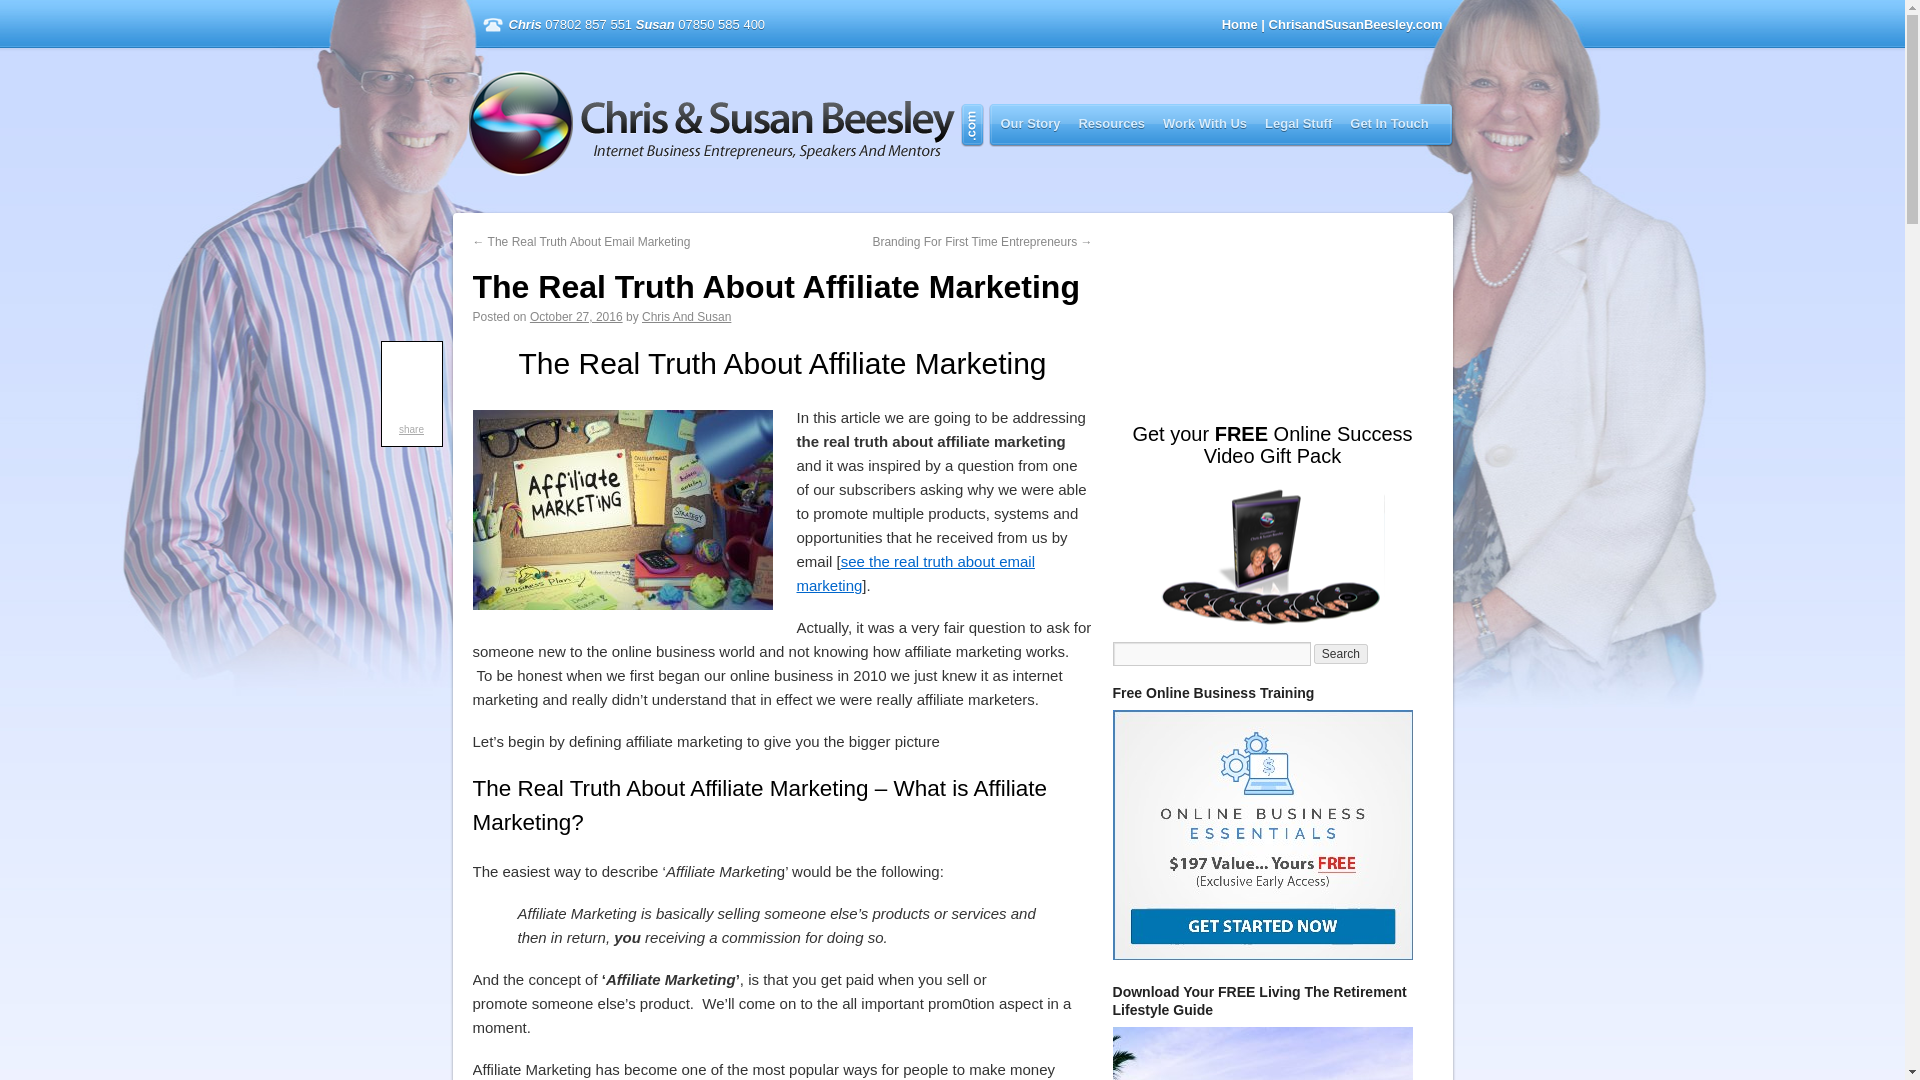 This screenshot has width=1920, height=1080. Describe the element at coordinates (726, 124) in the screenshot. I see `ChrisandSusanBeesley.com` at that location.